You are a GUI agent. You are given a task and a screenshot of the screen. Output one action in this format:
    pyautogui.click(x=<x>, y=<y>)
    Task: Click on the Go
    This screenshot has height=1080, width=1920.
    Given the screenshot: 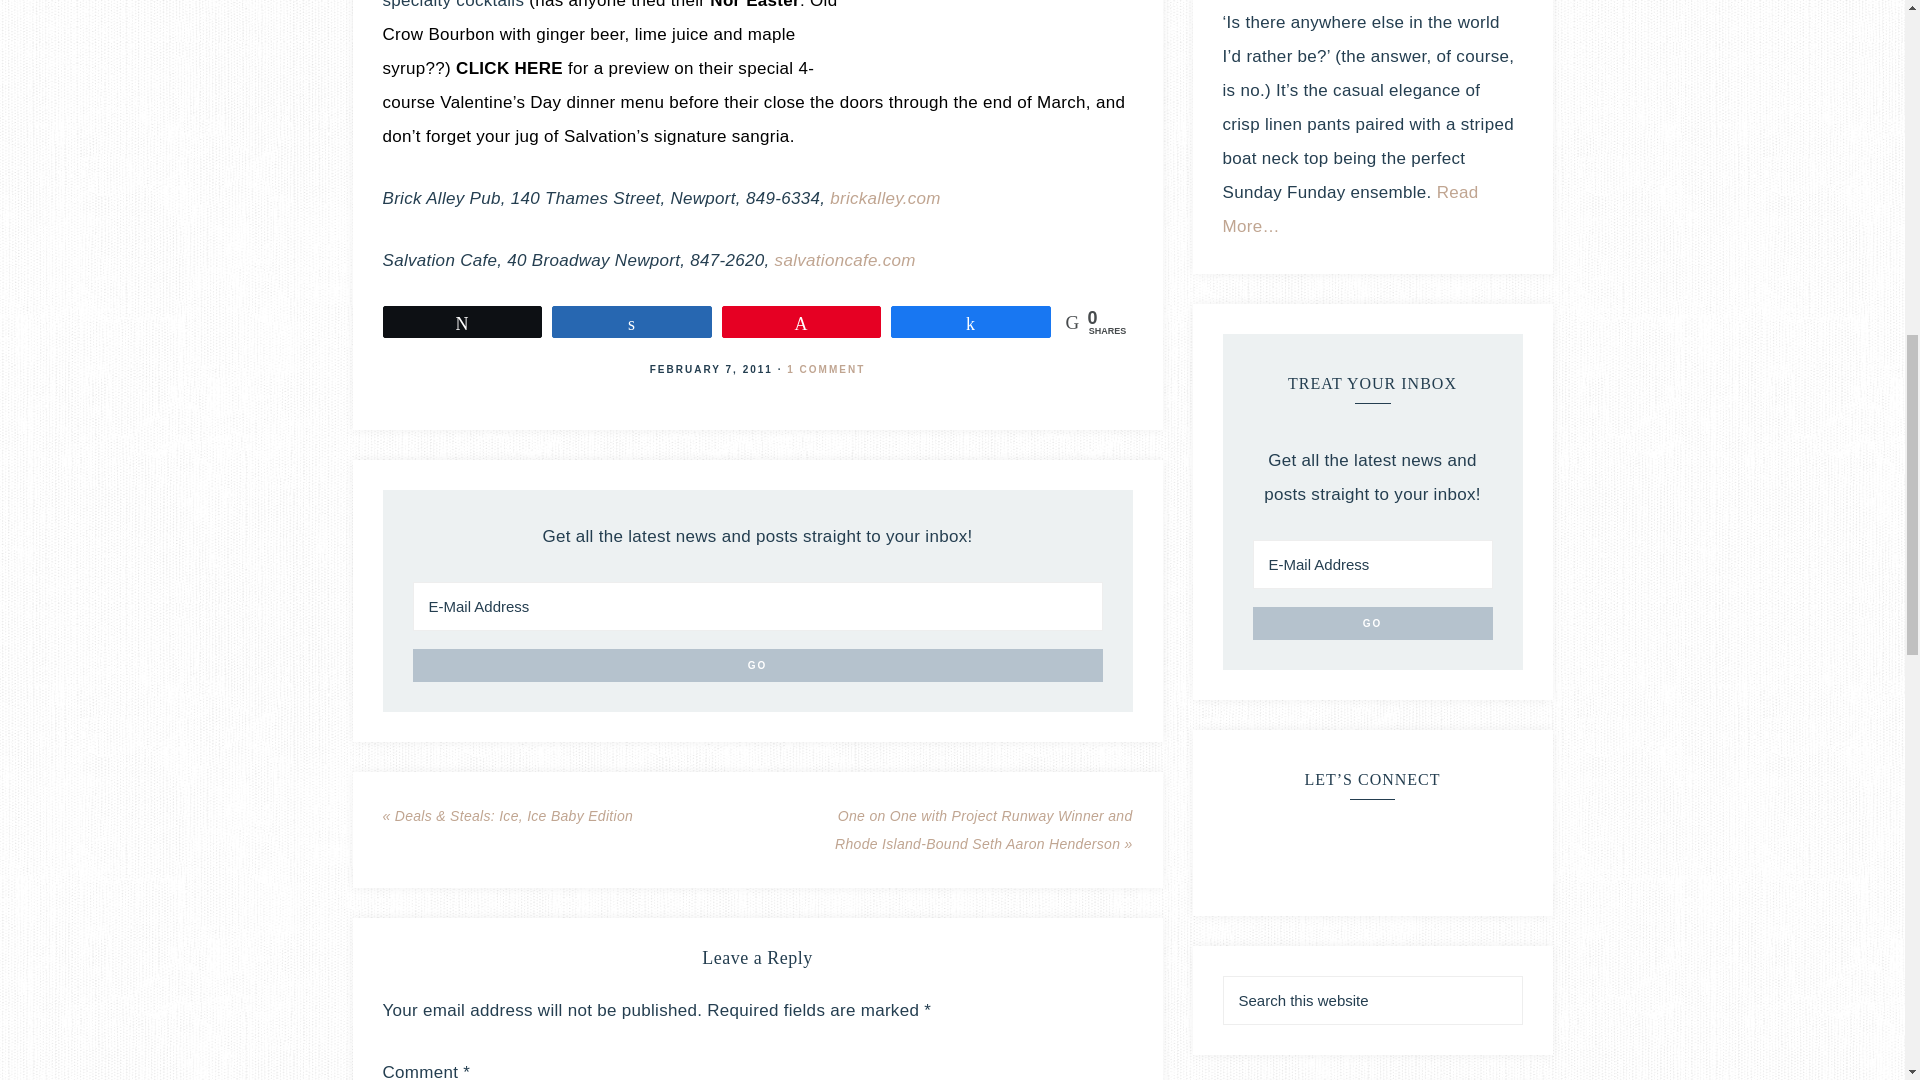 What is the action you would take?
    pyautogui.click(x=1371, y=623)
    